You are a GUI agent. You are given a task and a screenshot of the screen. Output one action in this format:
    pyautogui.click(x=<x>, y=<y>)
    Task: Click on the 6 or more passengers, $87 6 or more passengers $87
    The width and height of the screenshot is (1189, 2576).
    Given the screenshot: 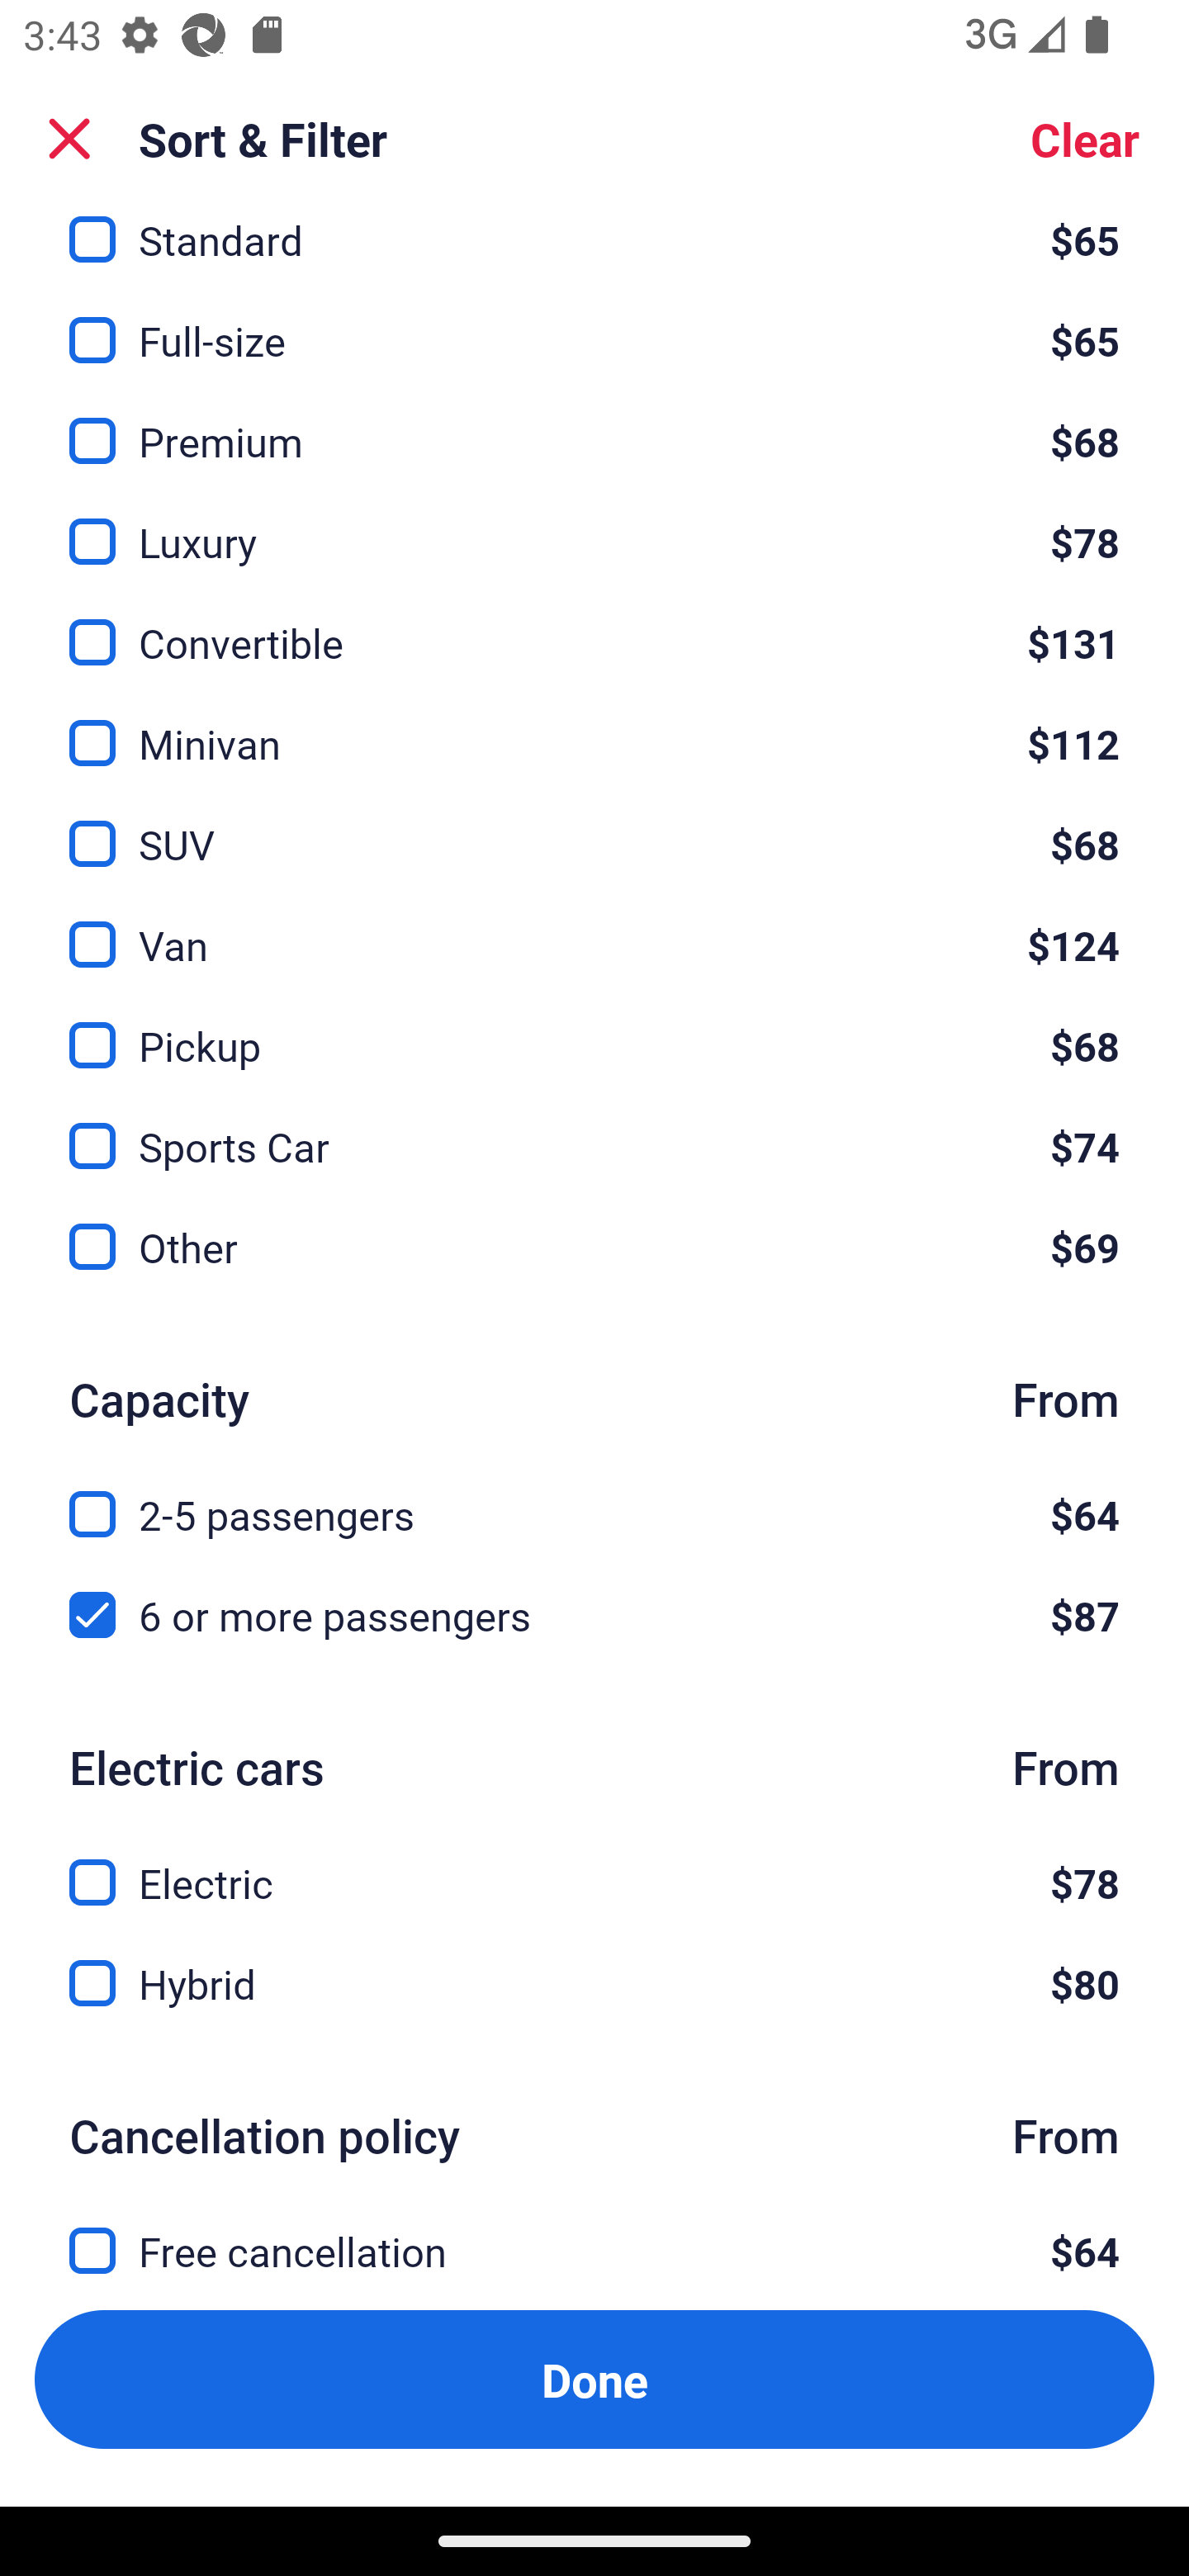 What is the action you would take?
    pyautogui.click(x=594, y=1615)
    